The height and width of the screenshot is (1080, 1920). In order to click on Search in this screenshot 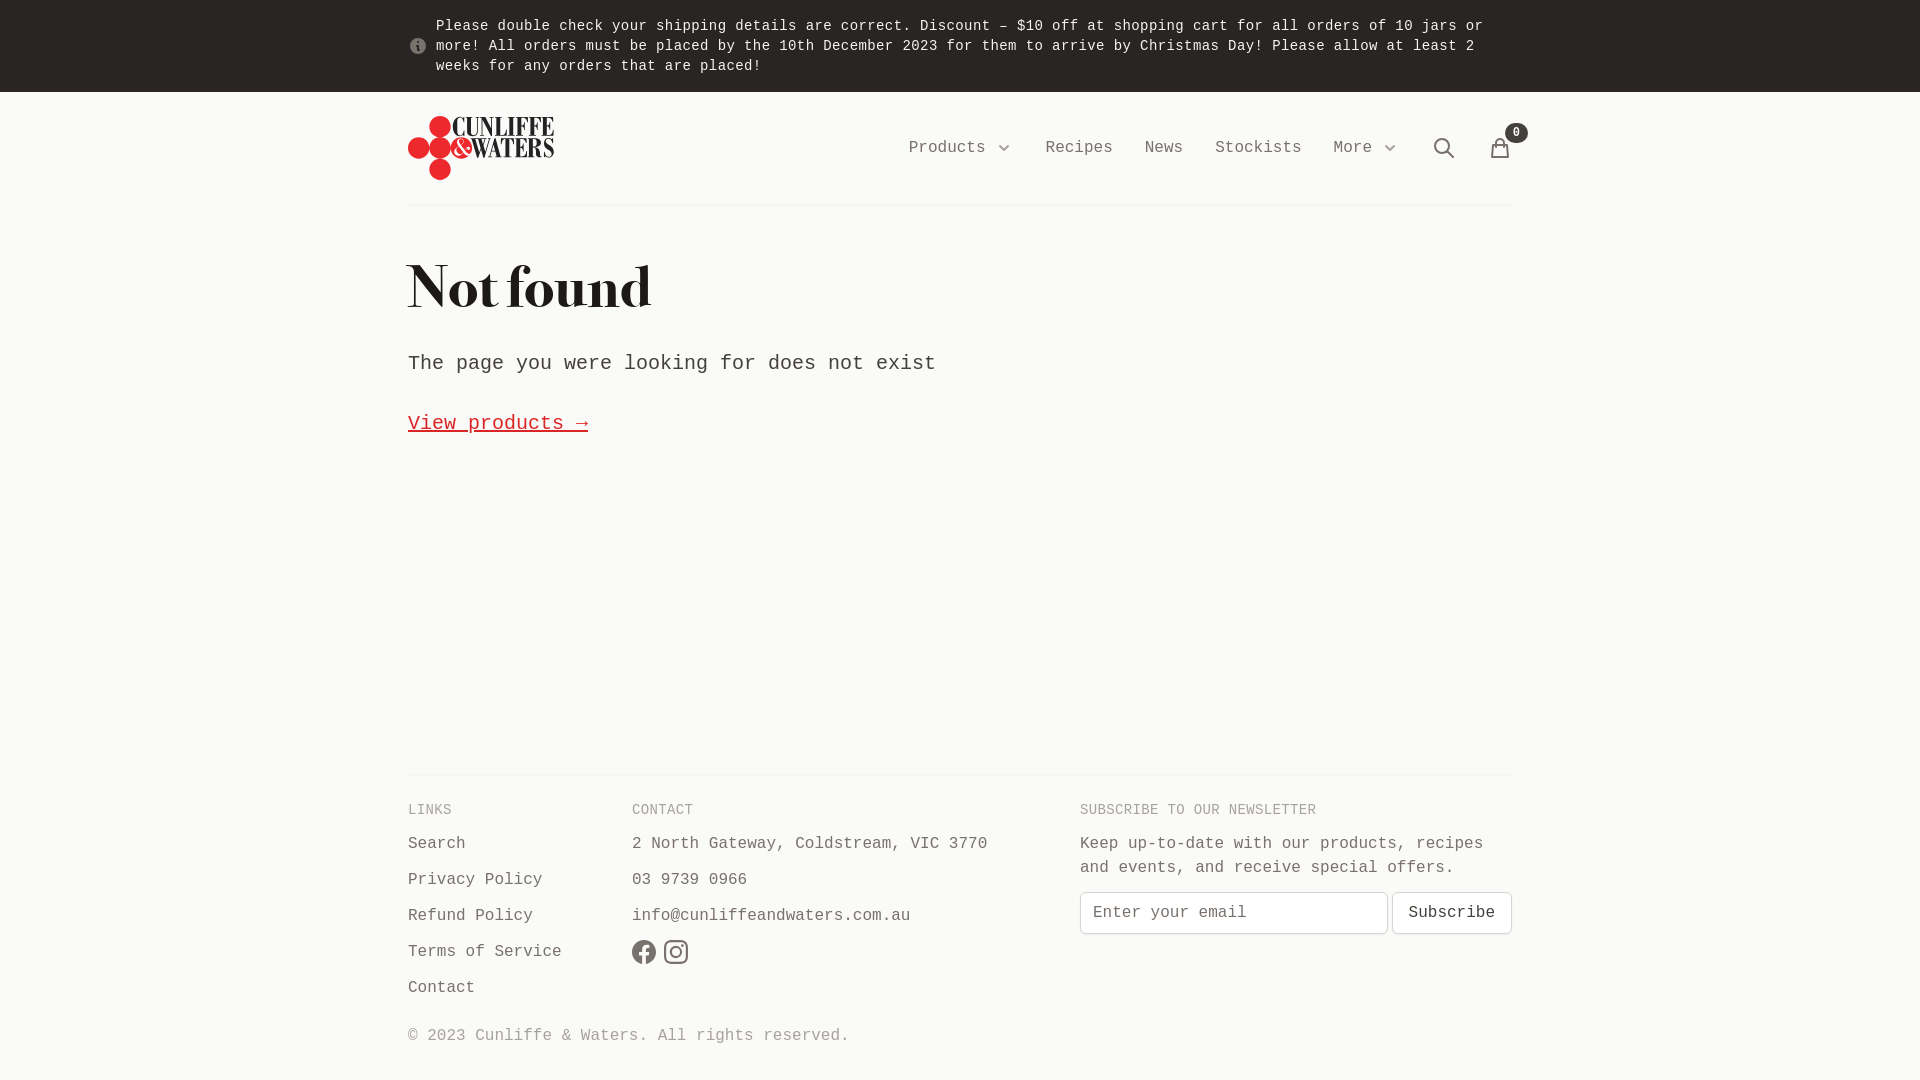, I will do `click(512, 844)`.